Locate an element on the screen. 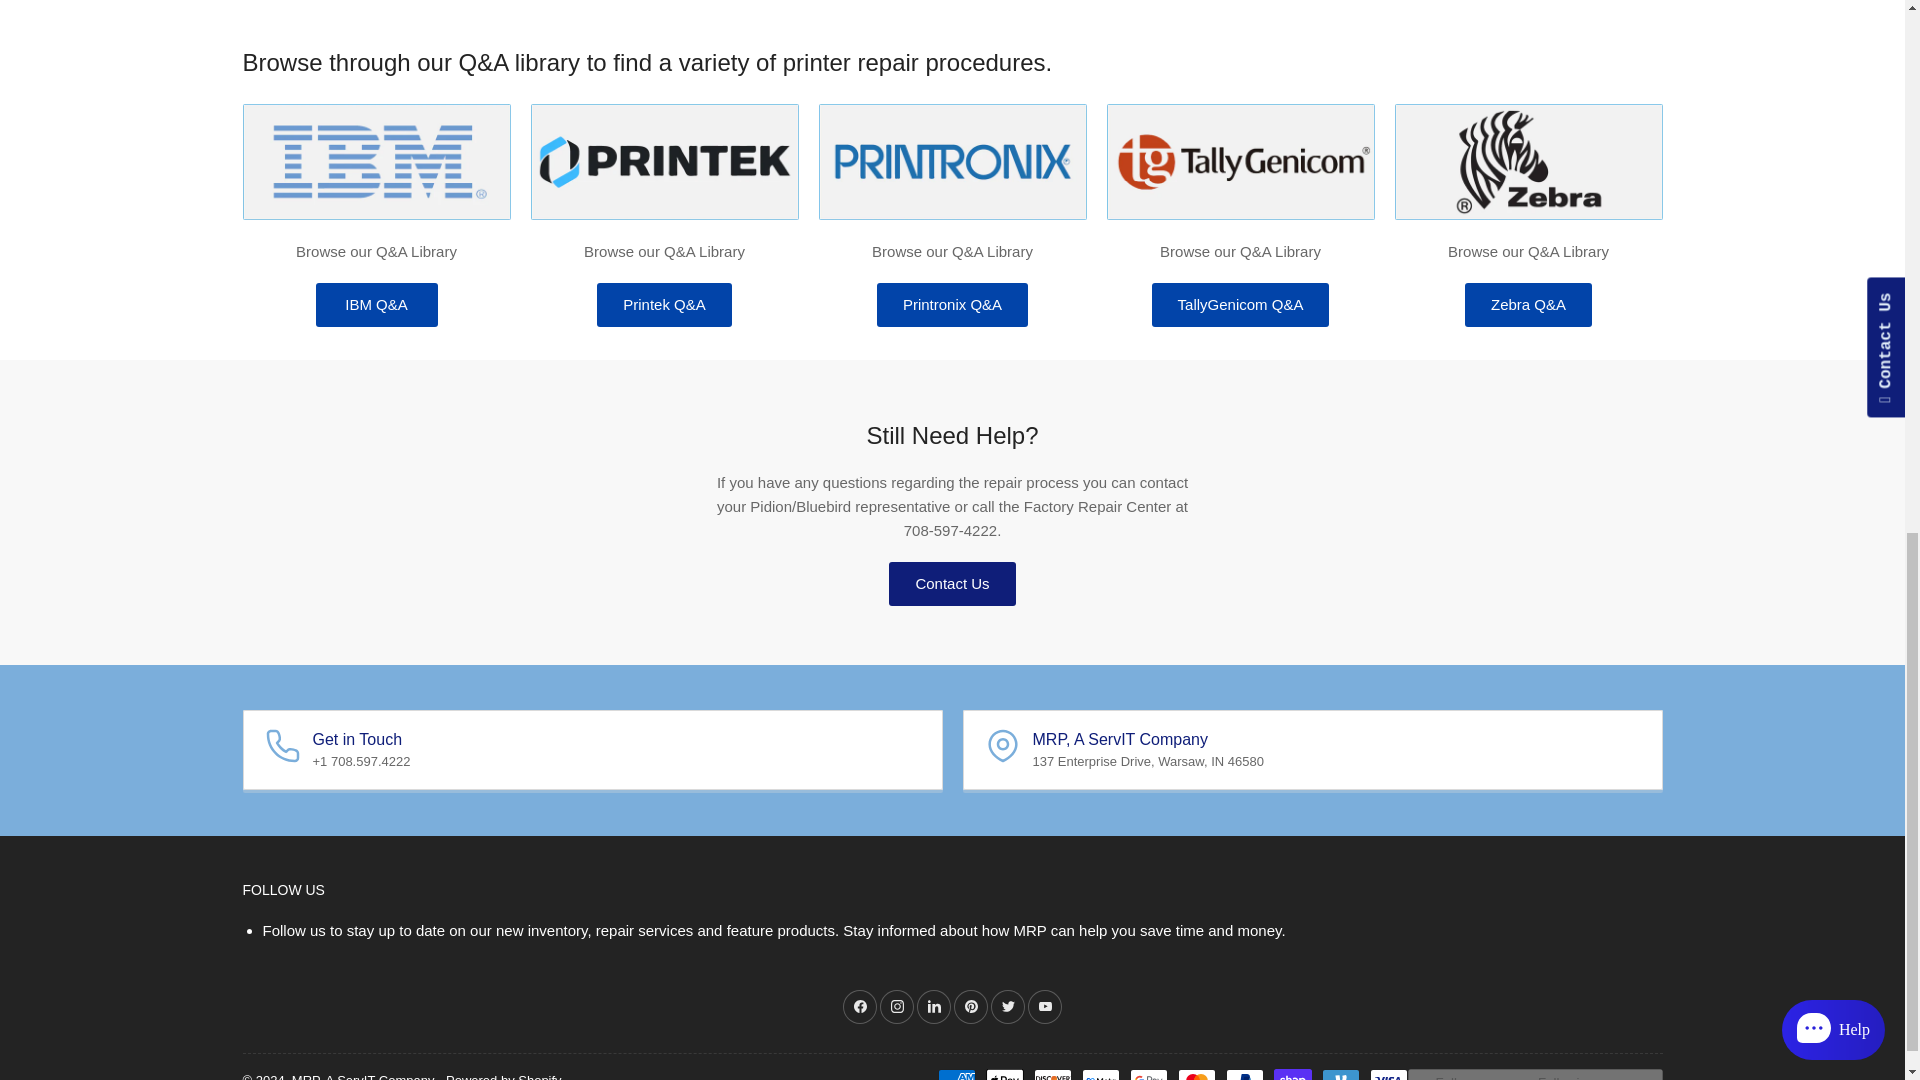  American Express is located at coordinates (956, 1074).